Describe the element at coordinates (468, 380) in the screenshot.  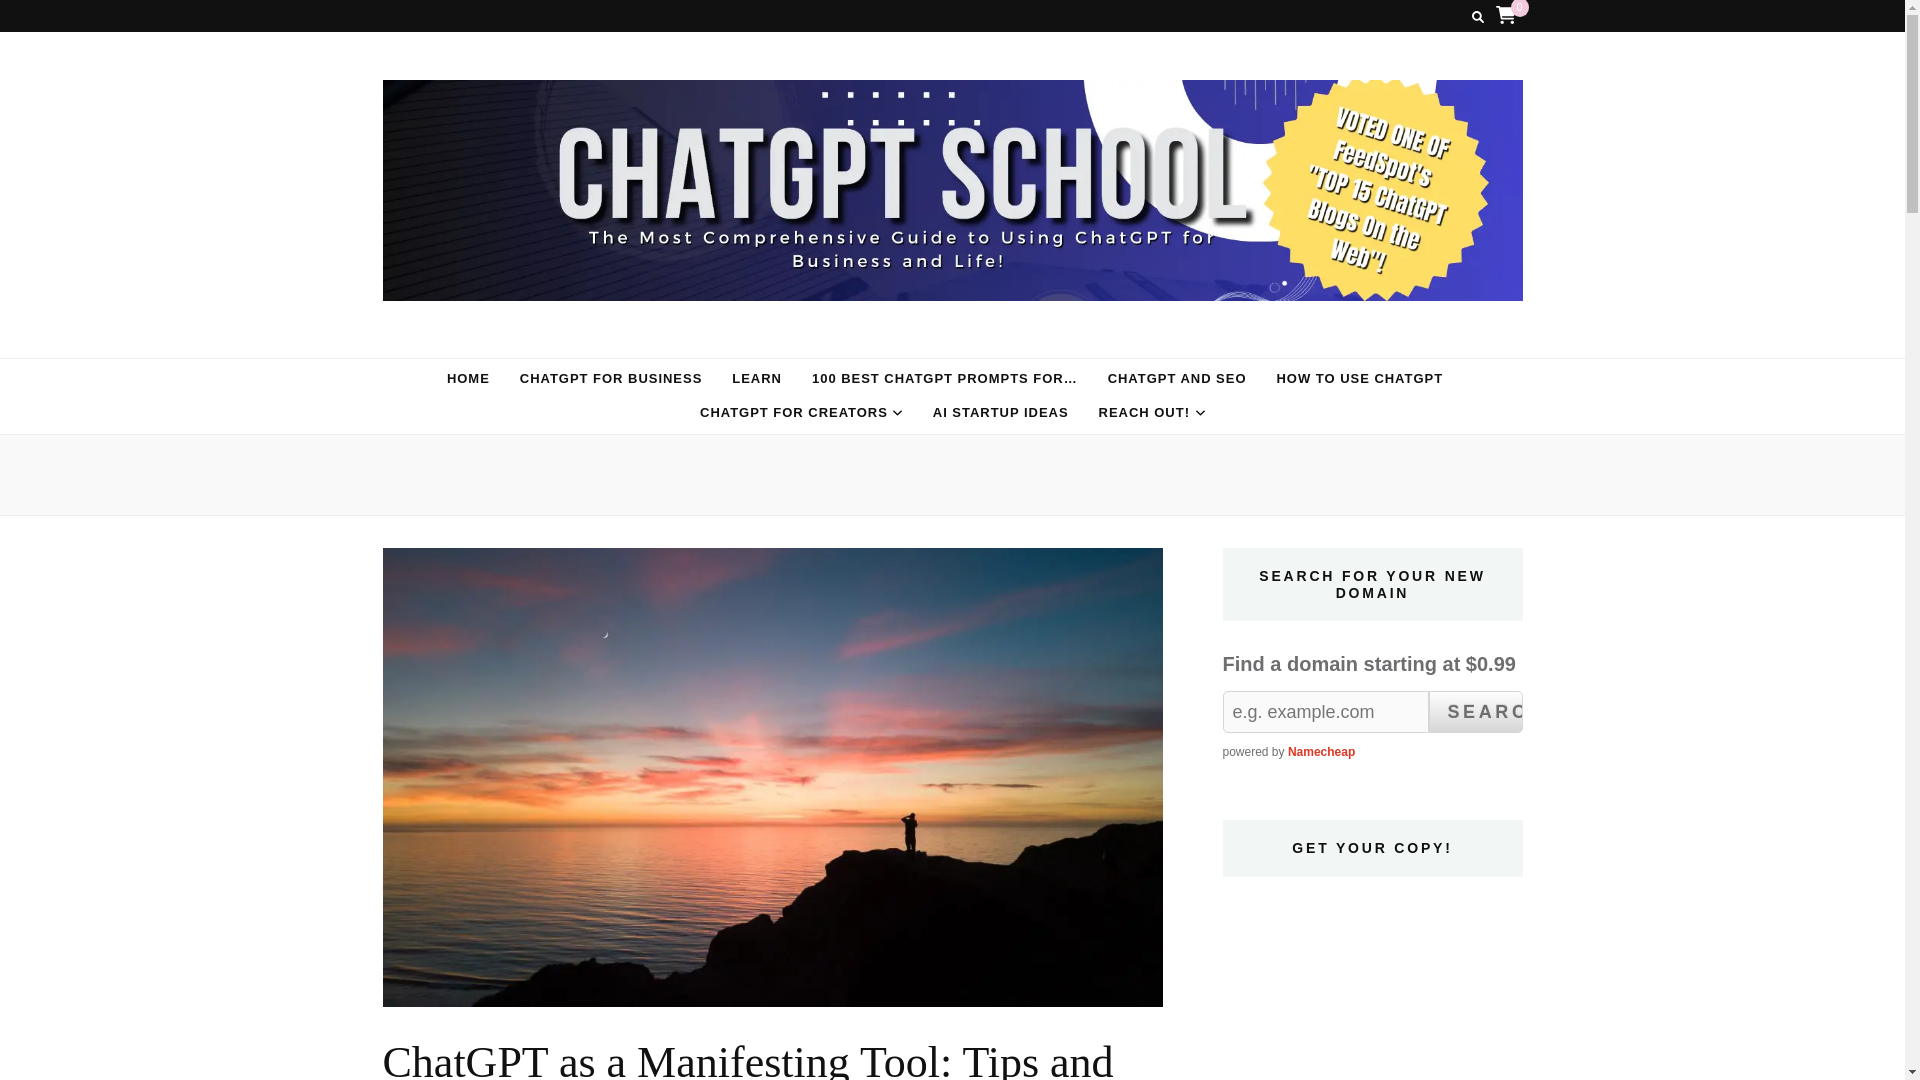
I see `HOME` at that location.